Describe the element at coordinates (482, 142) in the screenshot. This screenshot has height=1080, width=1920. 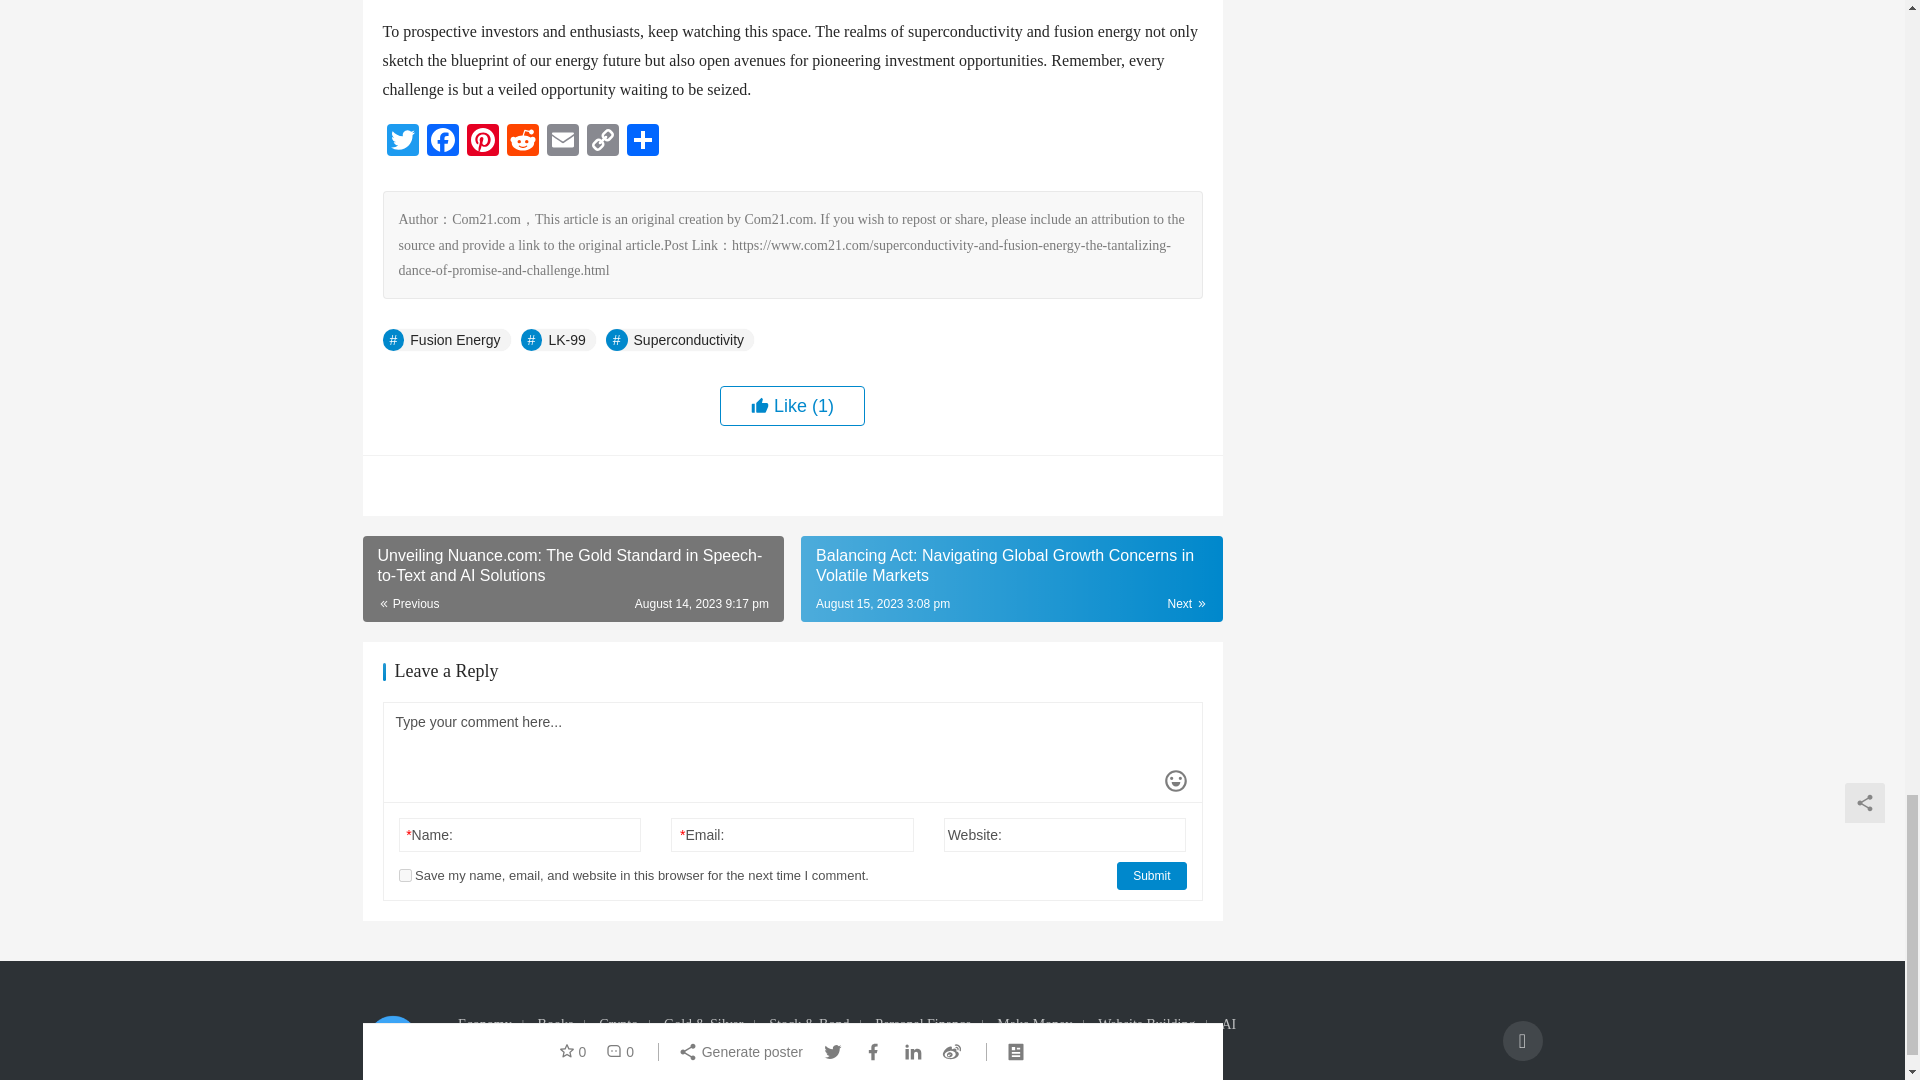
I see `Pinterest` at that location.